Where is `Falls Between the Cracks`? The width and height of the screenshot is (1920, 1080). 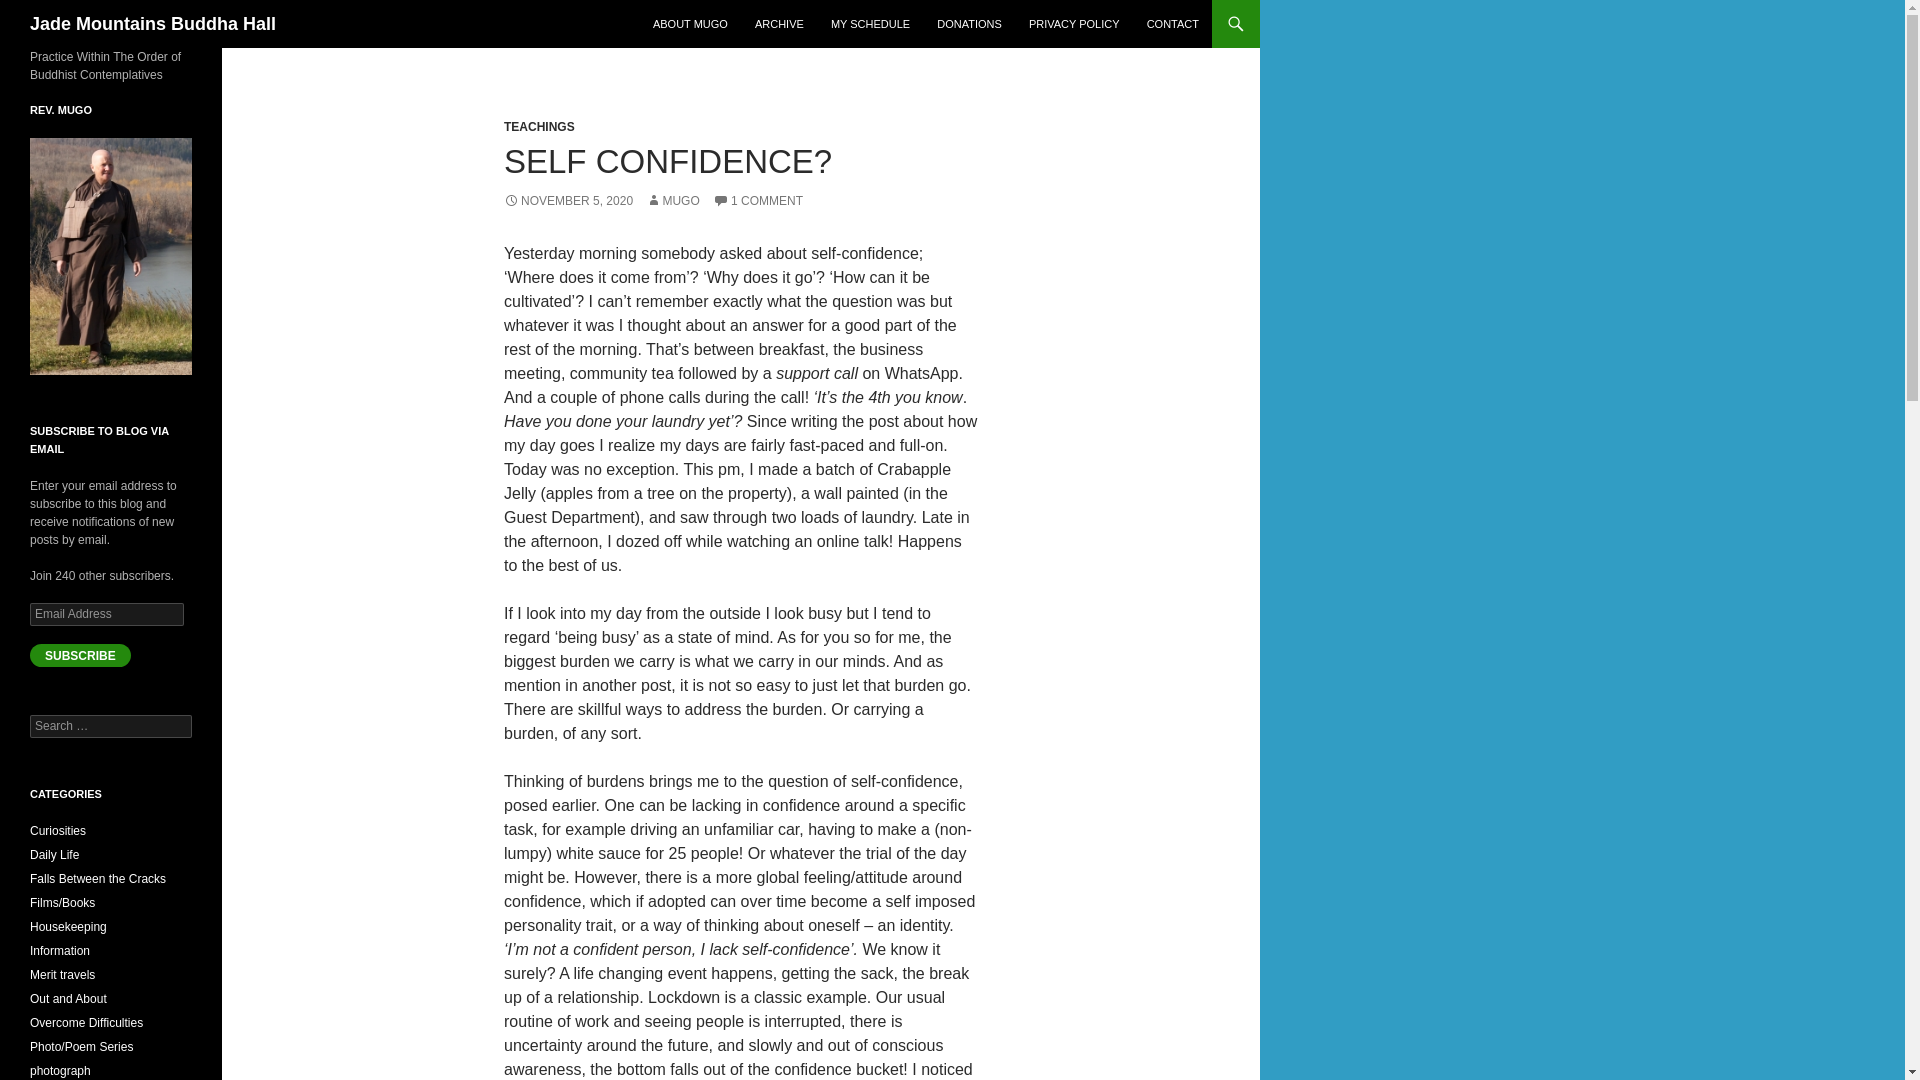
Falls Between the Cracks is located at coordinates (98, 878).